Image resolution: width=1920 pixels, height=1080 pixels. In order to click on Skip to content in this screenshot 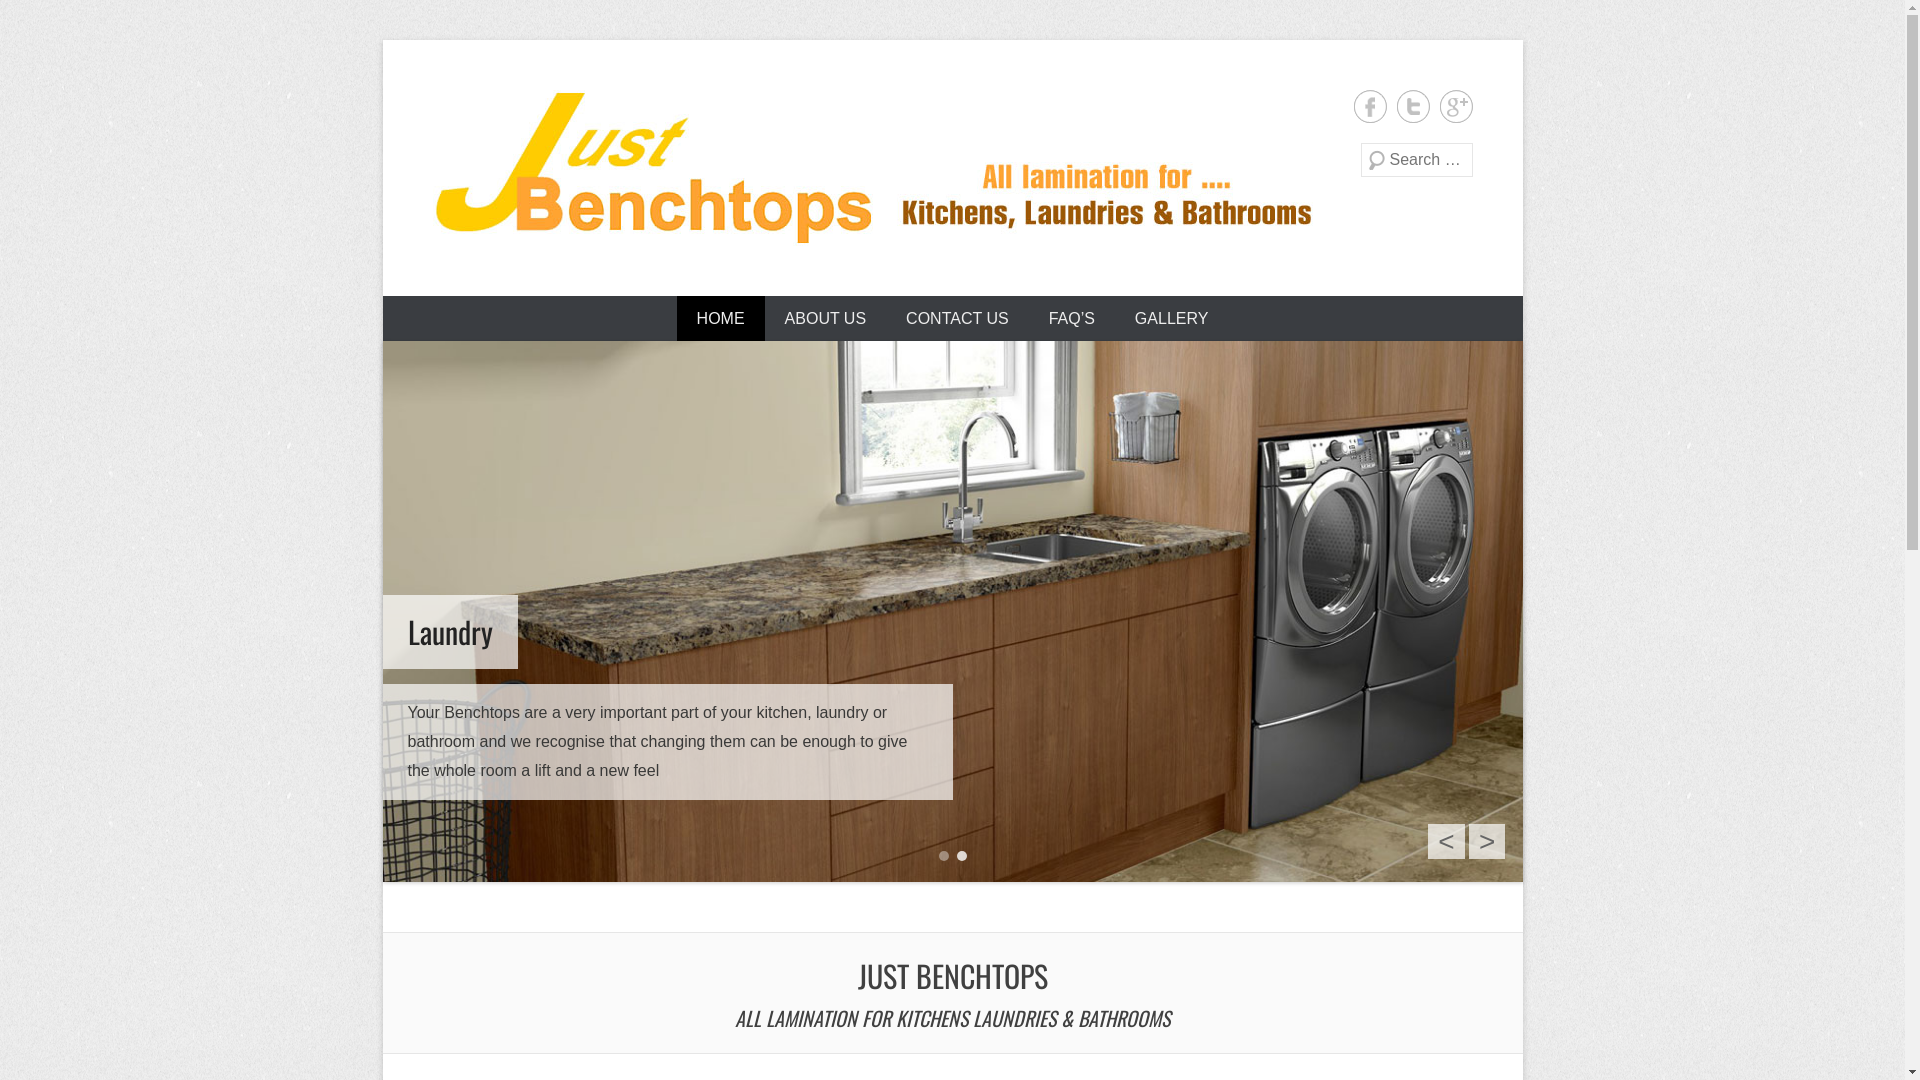, I will do `click(435, 310)`.